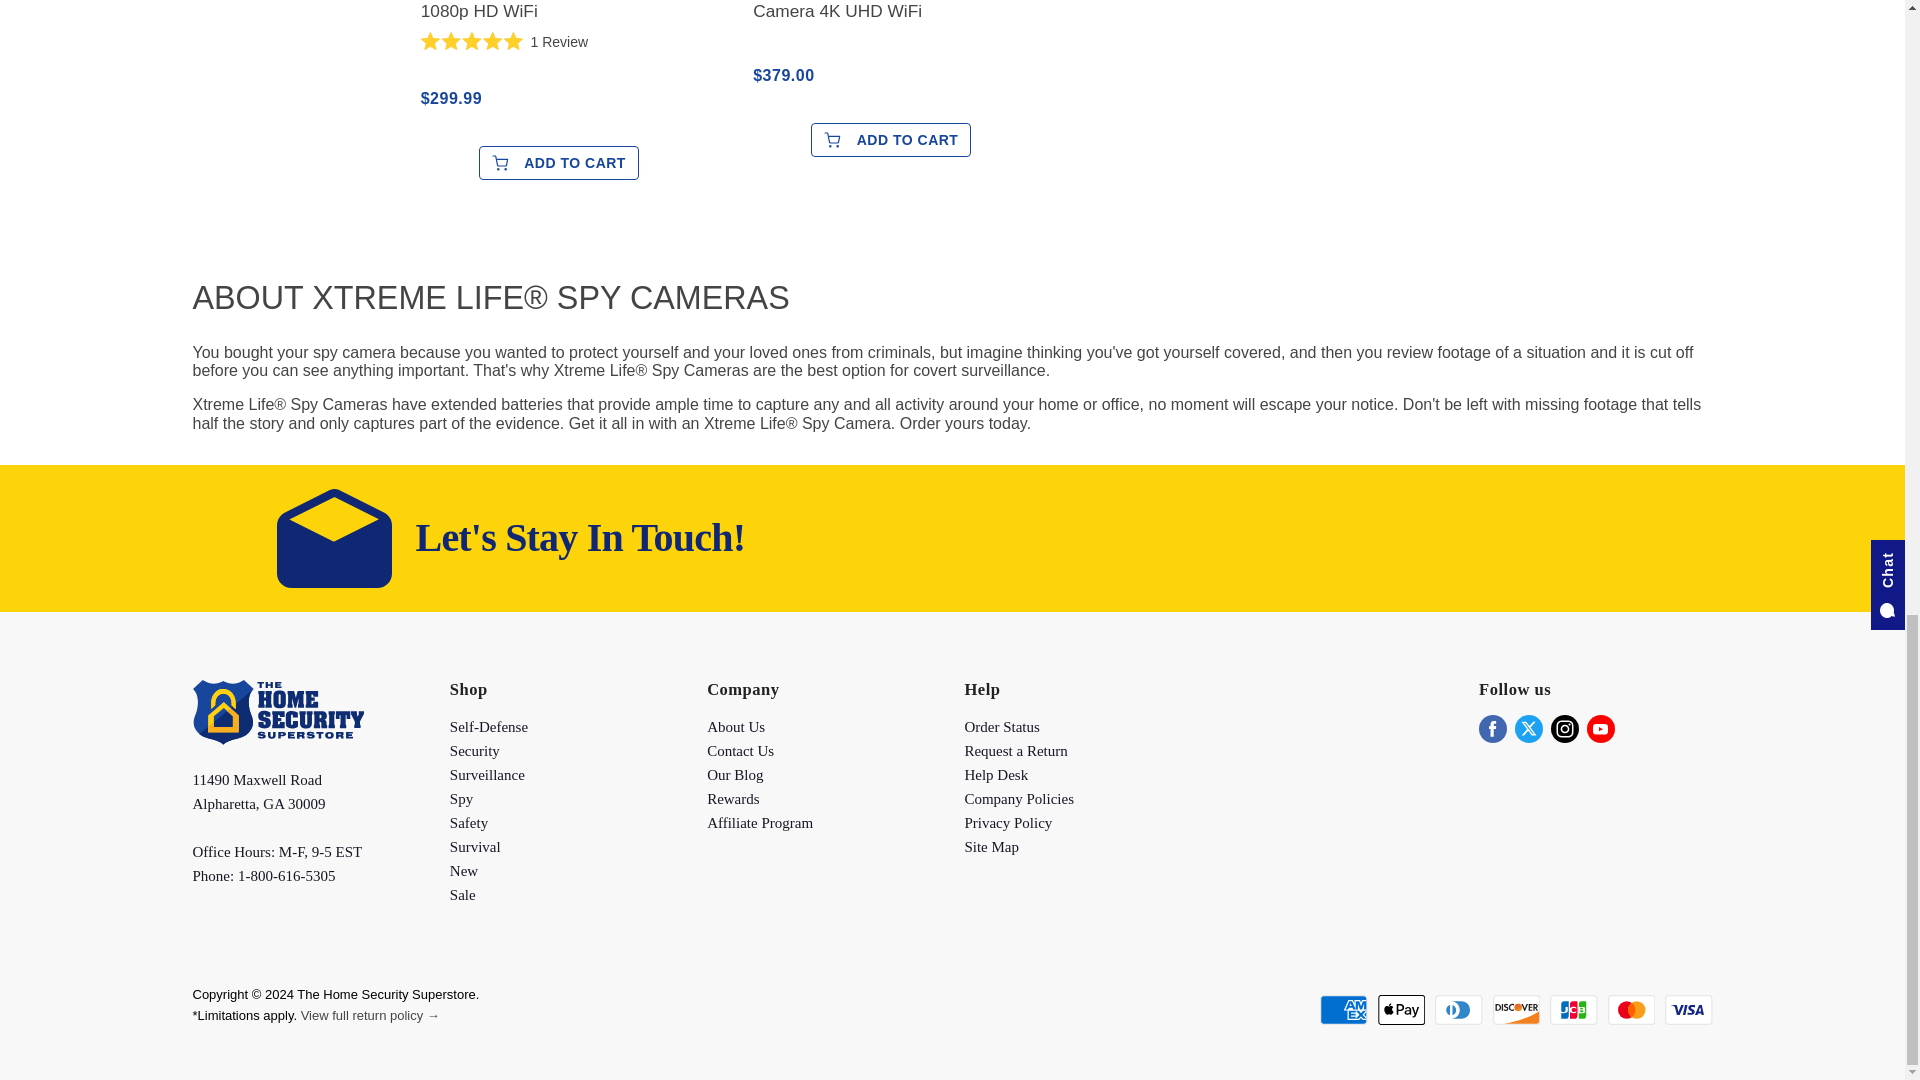 This screenshot has width=1920, height=1080. I want to click on Youtube, so click(1600, 728).